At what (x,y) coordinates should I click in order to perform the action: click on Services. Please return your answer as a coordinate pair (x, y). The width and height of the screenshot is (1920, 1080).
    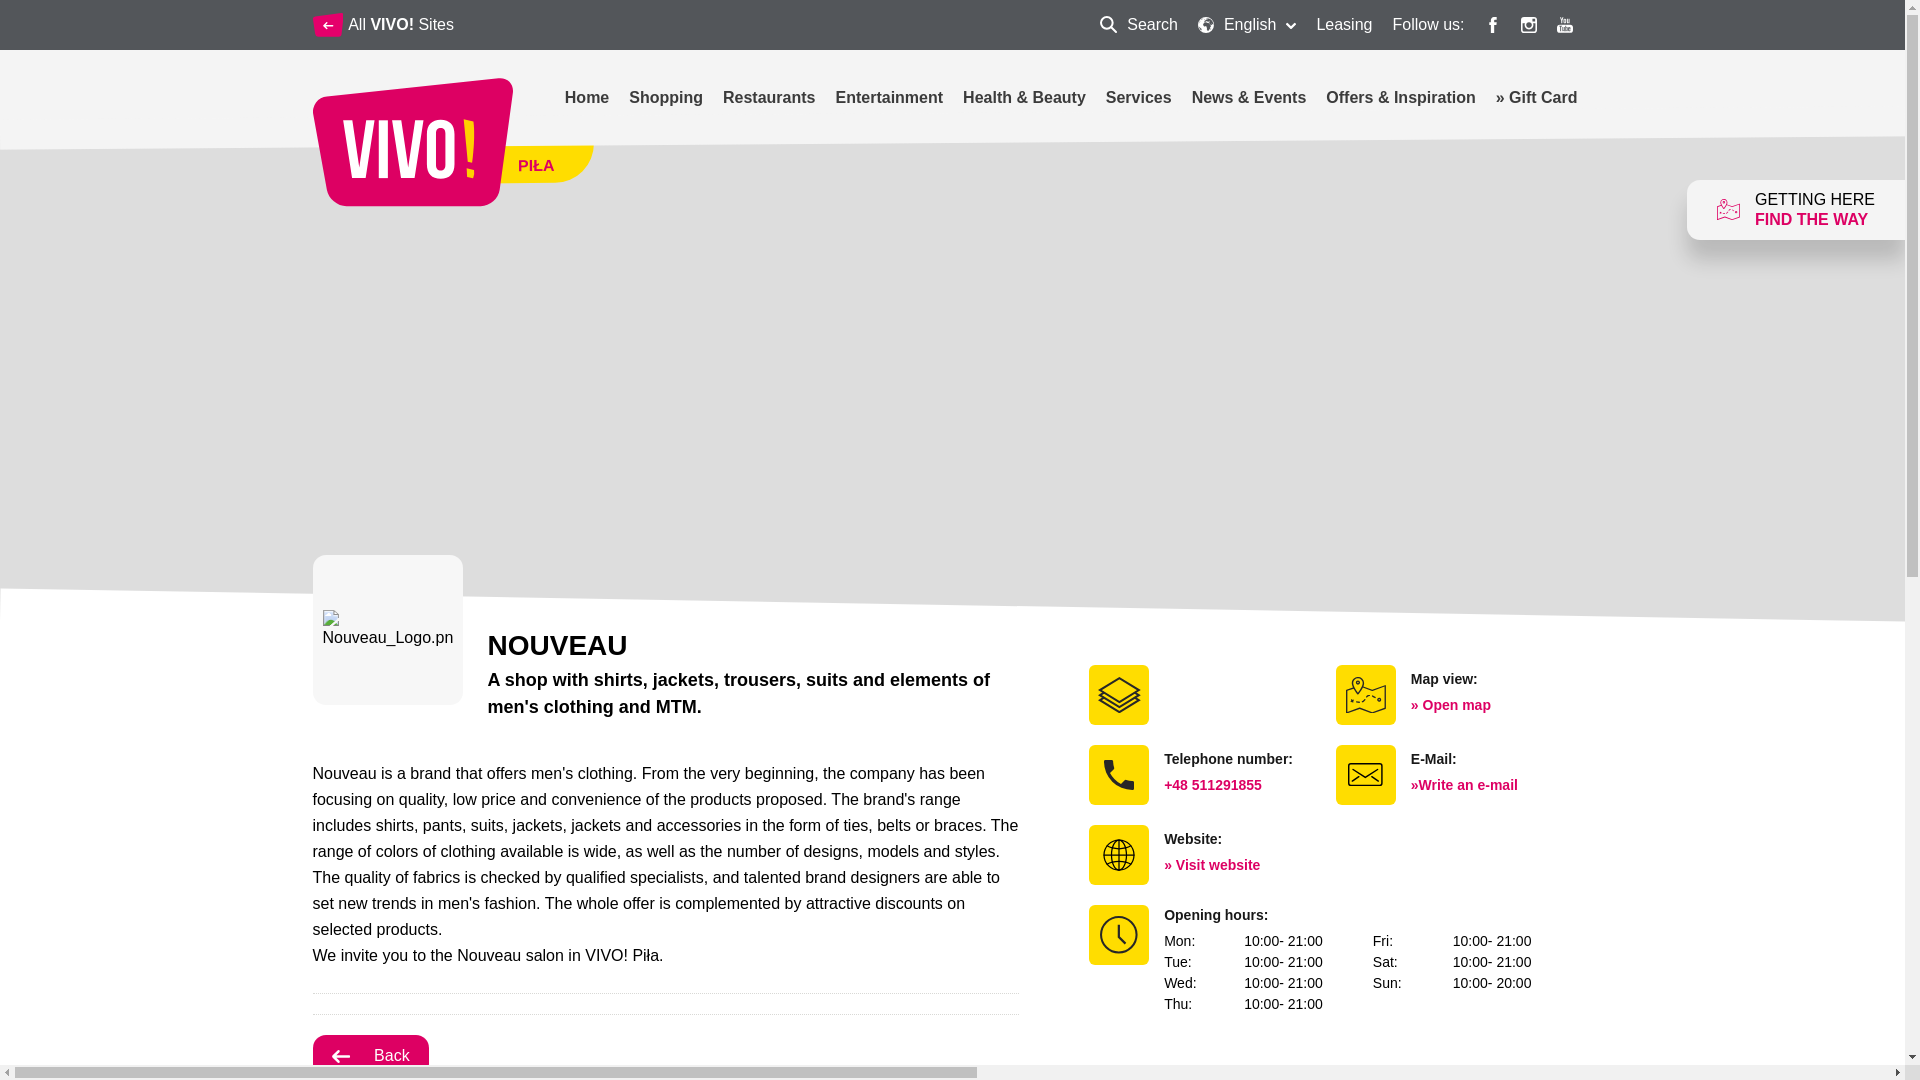
    Looking at the image, I should click on (888, 96).